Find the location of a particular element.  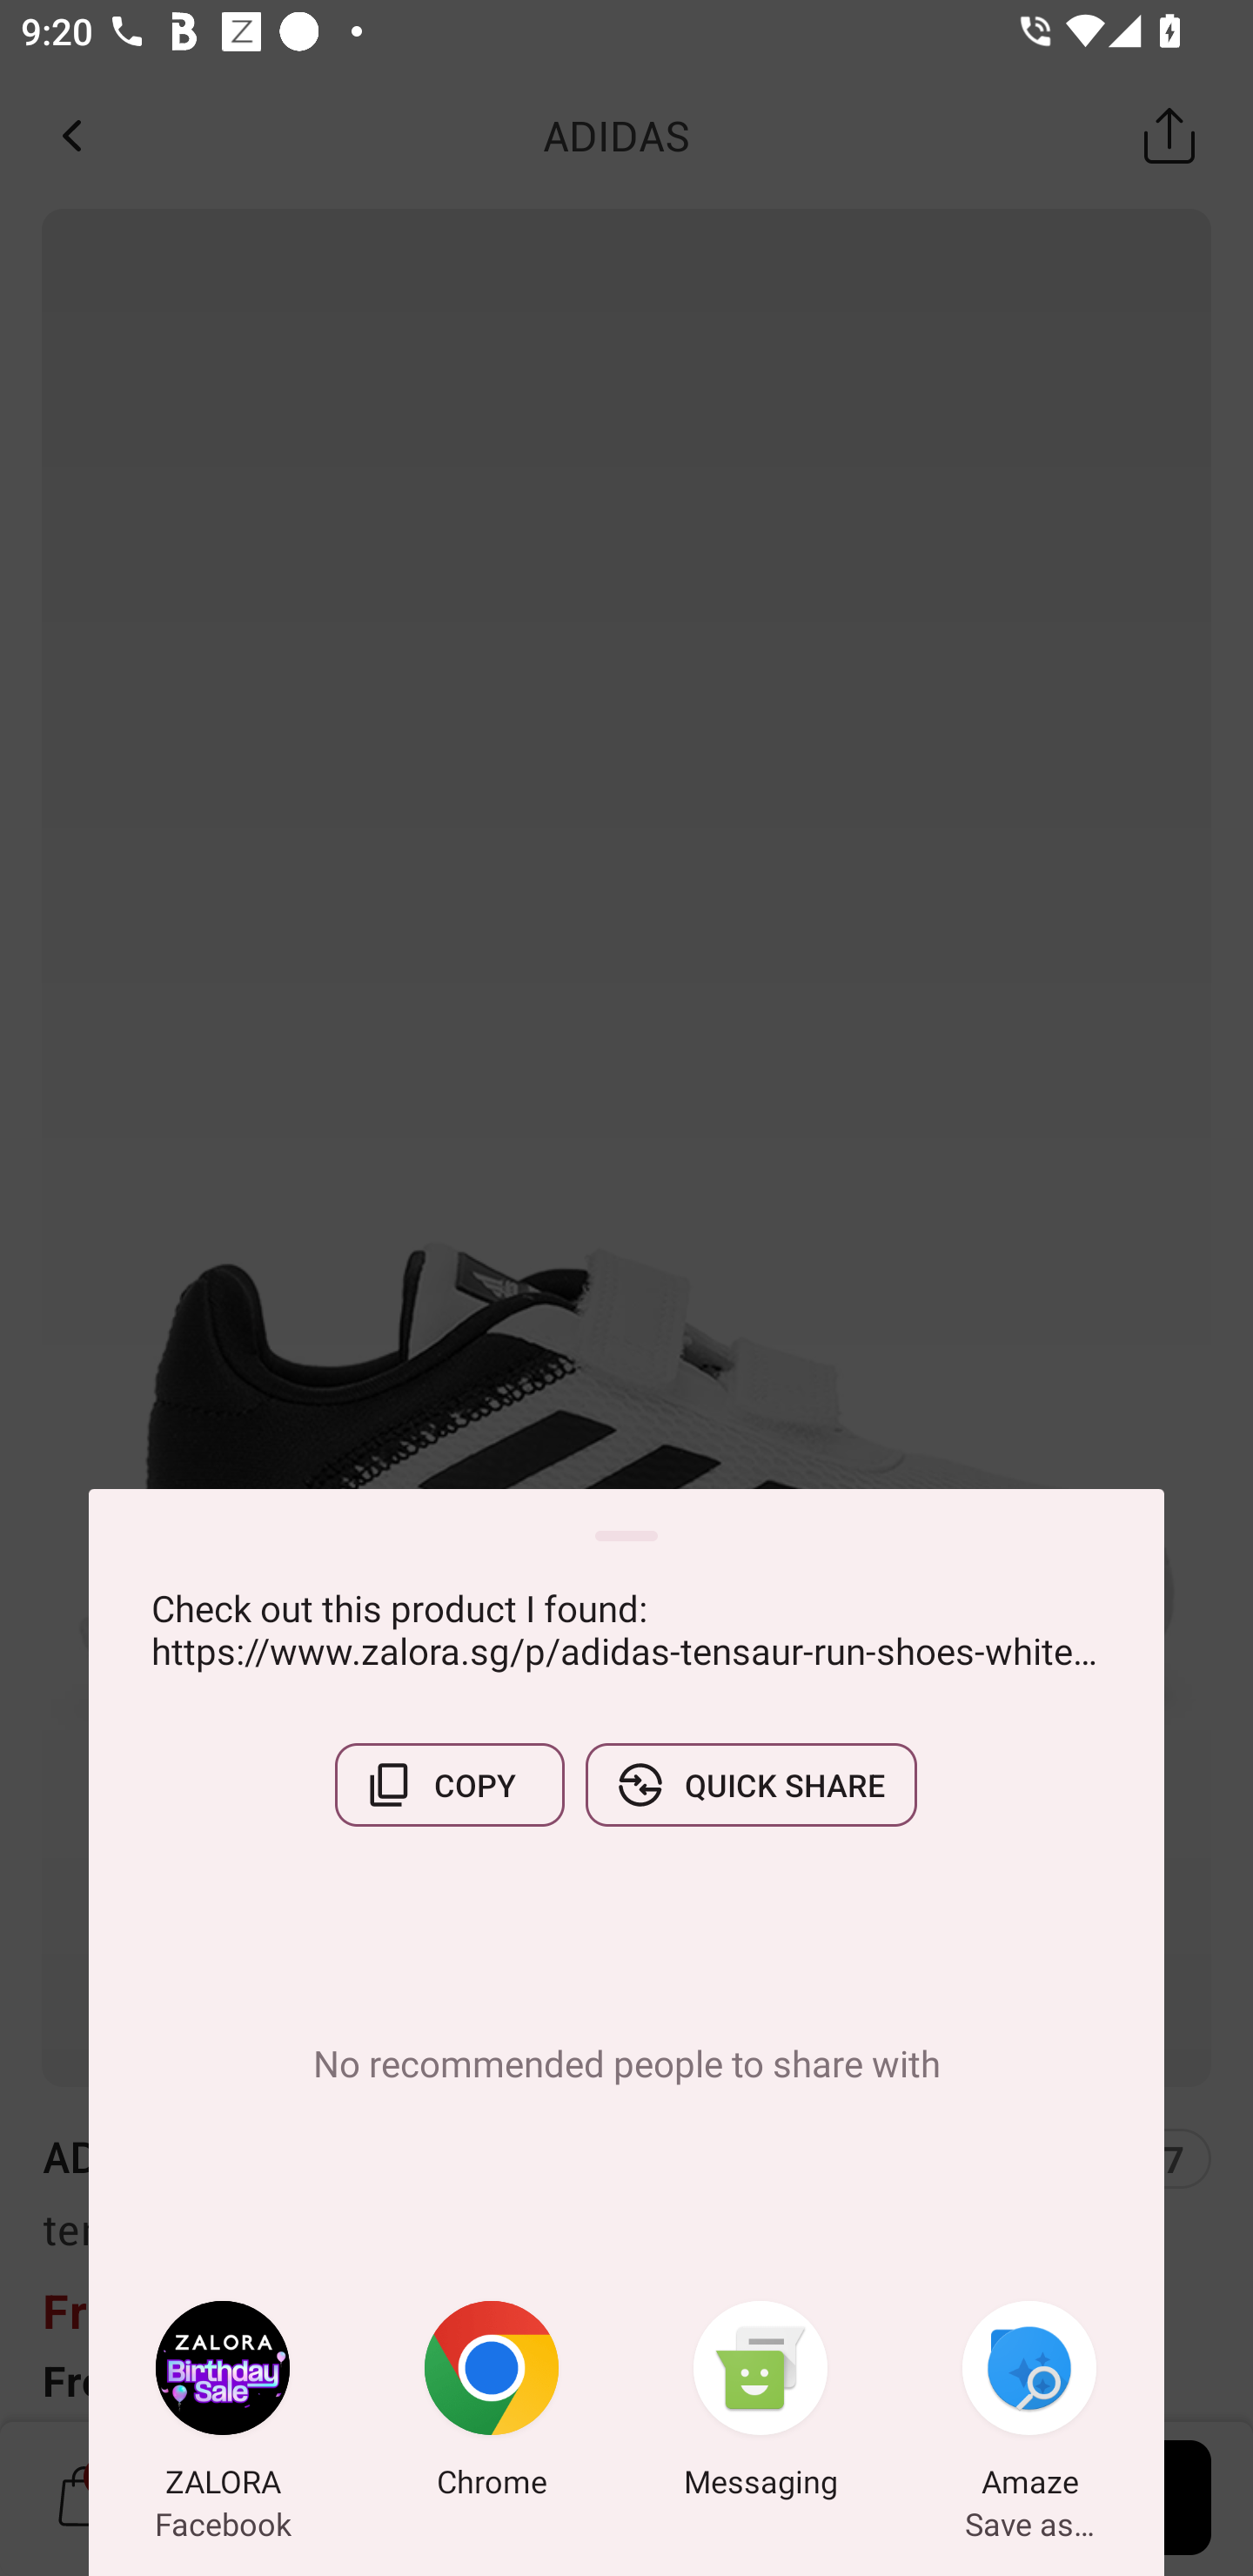

Chrome is located at coordinates (492, 2405).